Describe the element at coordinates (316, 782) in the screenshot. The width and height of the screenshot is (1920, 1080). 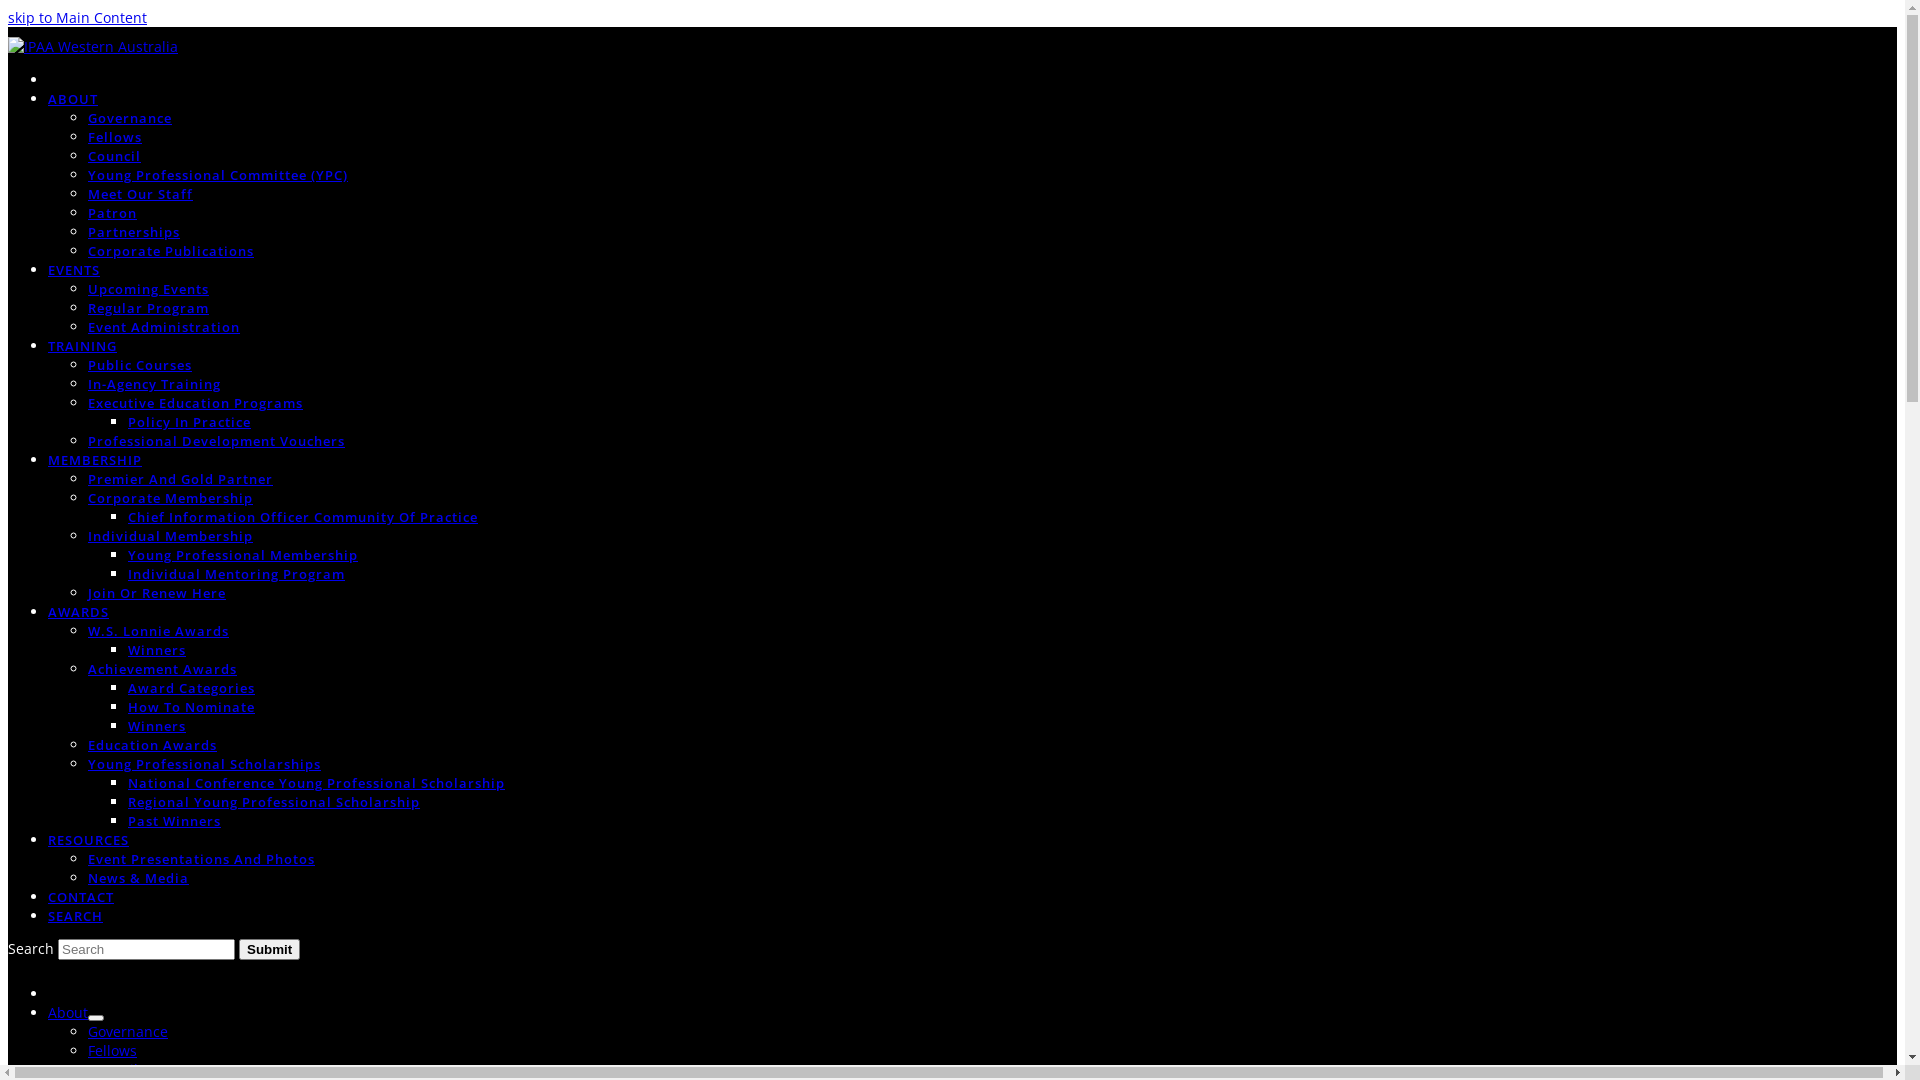
I see `National Conference Young Professional Scholarship` at that location.